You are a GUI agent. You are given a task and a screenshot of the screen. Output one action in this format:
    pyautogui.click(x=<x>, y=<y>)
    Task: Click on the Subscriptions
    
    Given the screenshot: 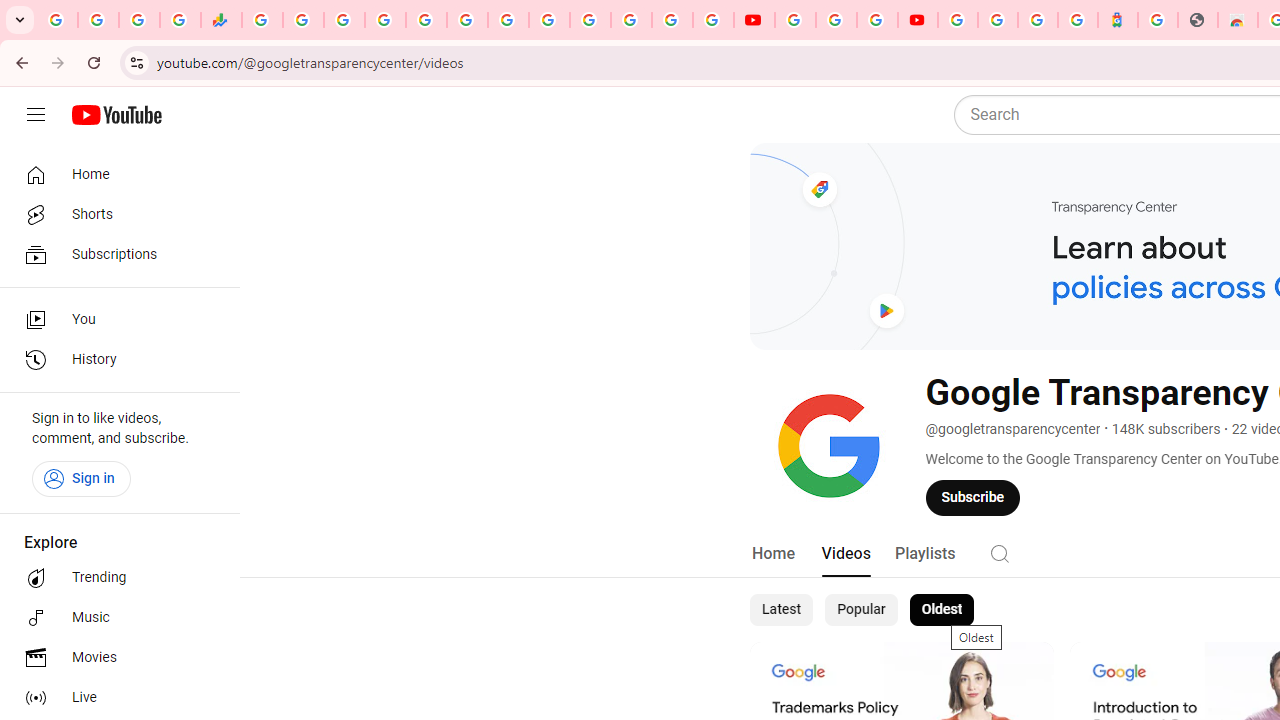 What is the action you would take?
    pyautogui.click(x=114, y=254)
    